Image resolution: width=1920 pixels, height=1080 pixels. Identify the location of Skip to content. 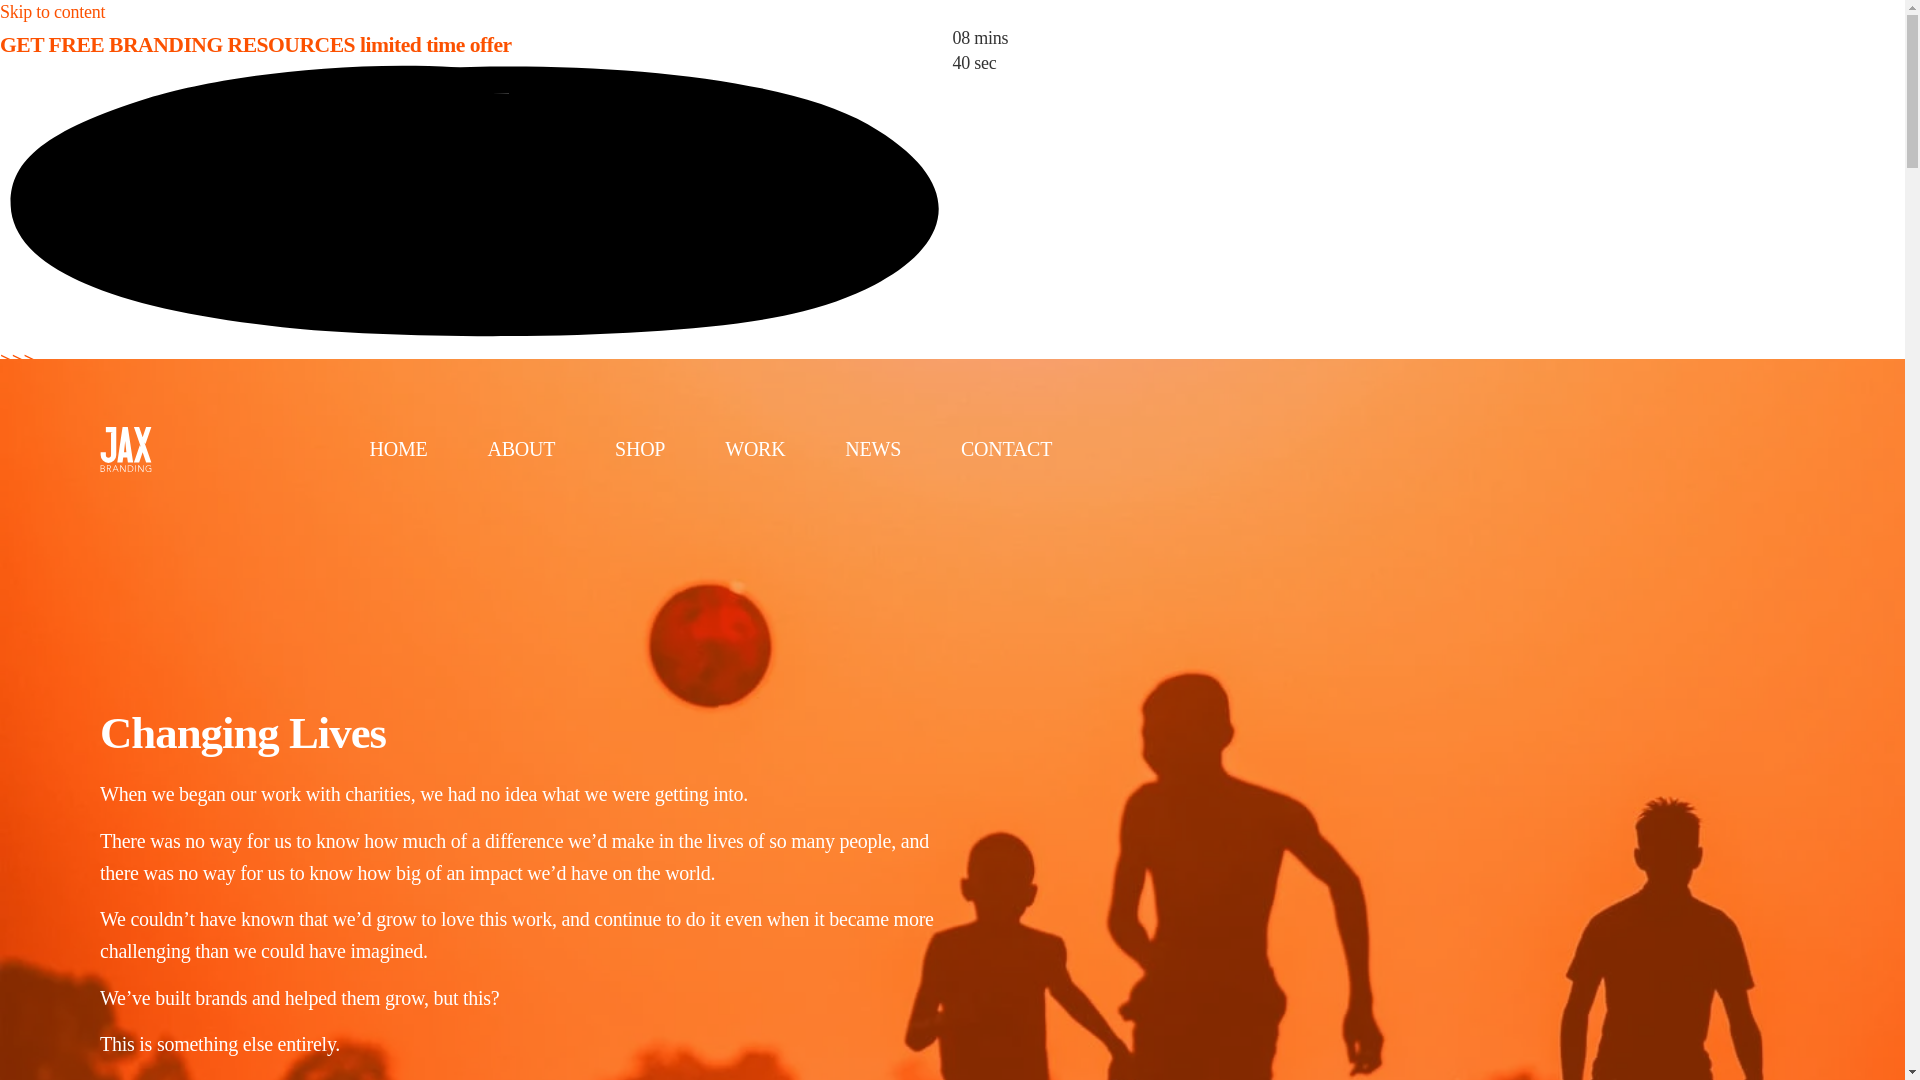
(52, 12).